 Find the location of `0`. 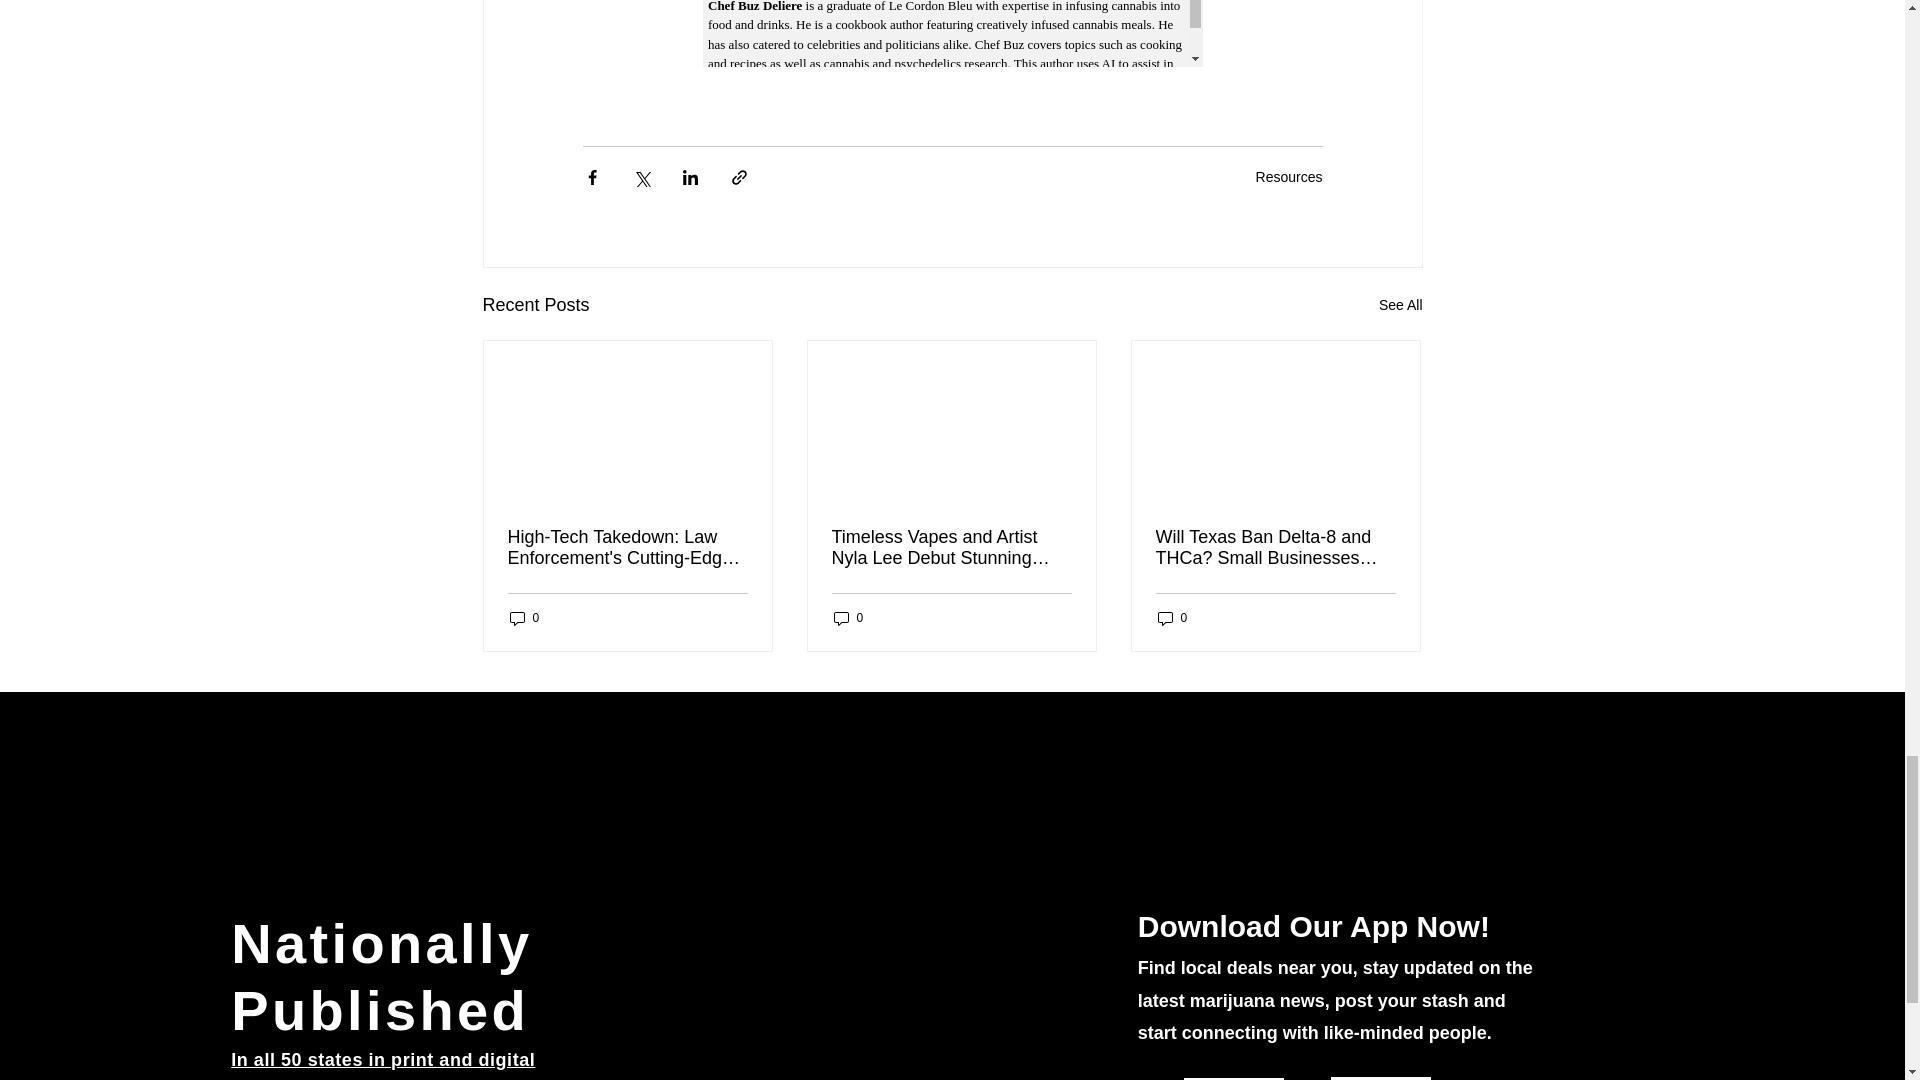

0 is located at coordinates (524, 618).